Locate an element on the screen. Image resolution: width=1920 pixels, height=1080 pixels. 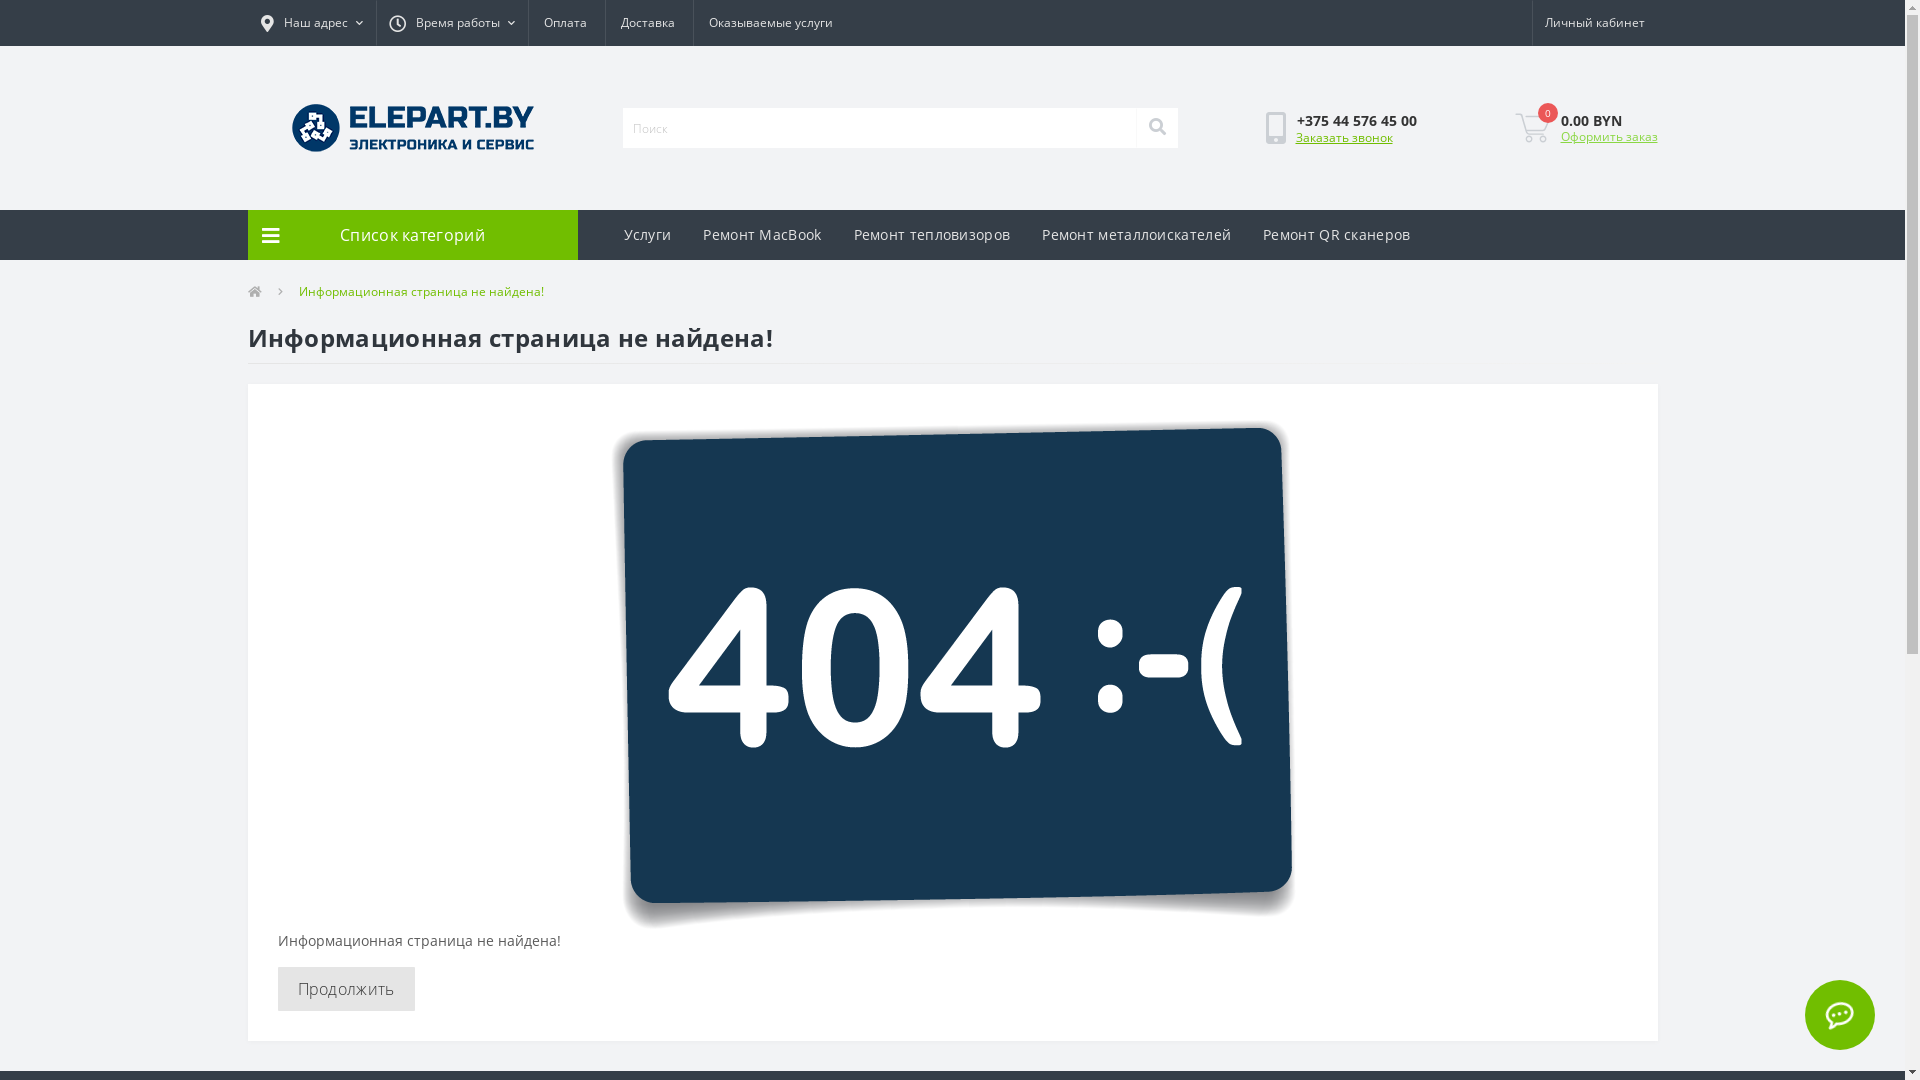
elepart.by is located at coordinates (413, 128).